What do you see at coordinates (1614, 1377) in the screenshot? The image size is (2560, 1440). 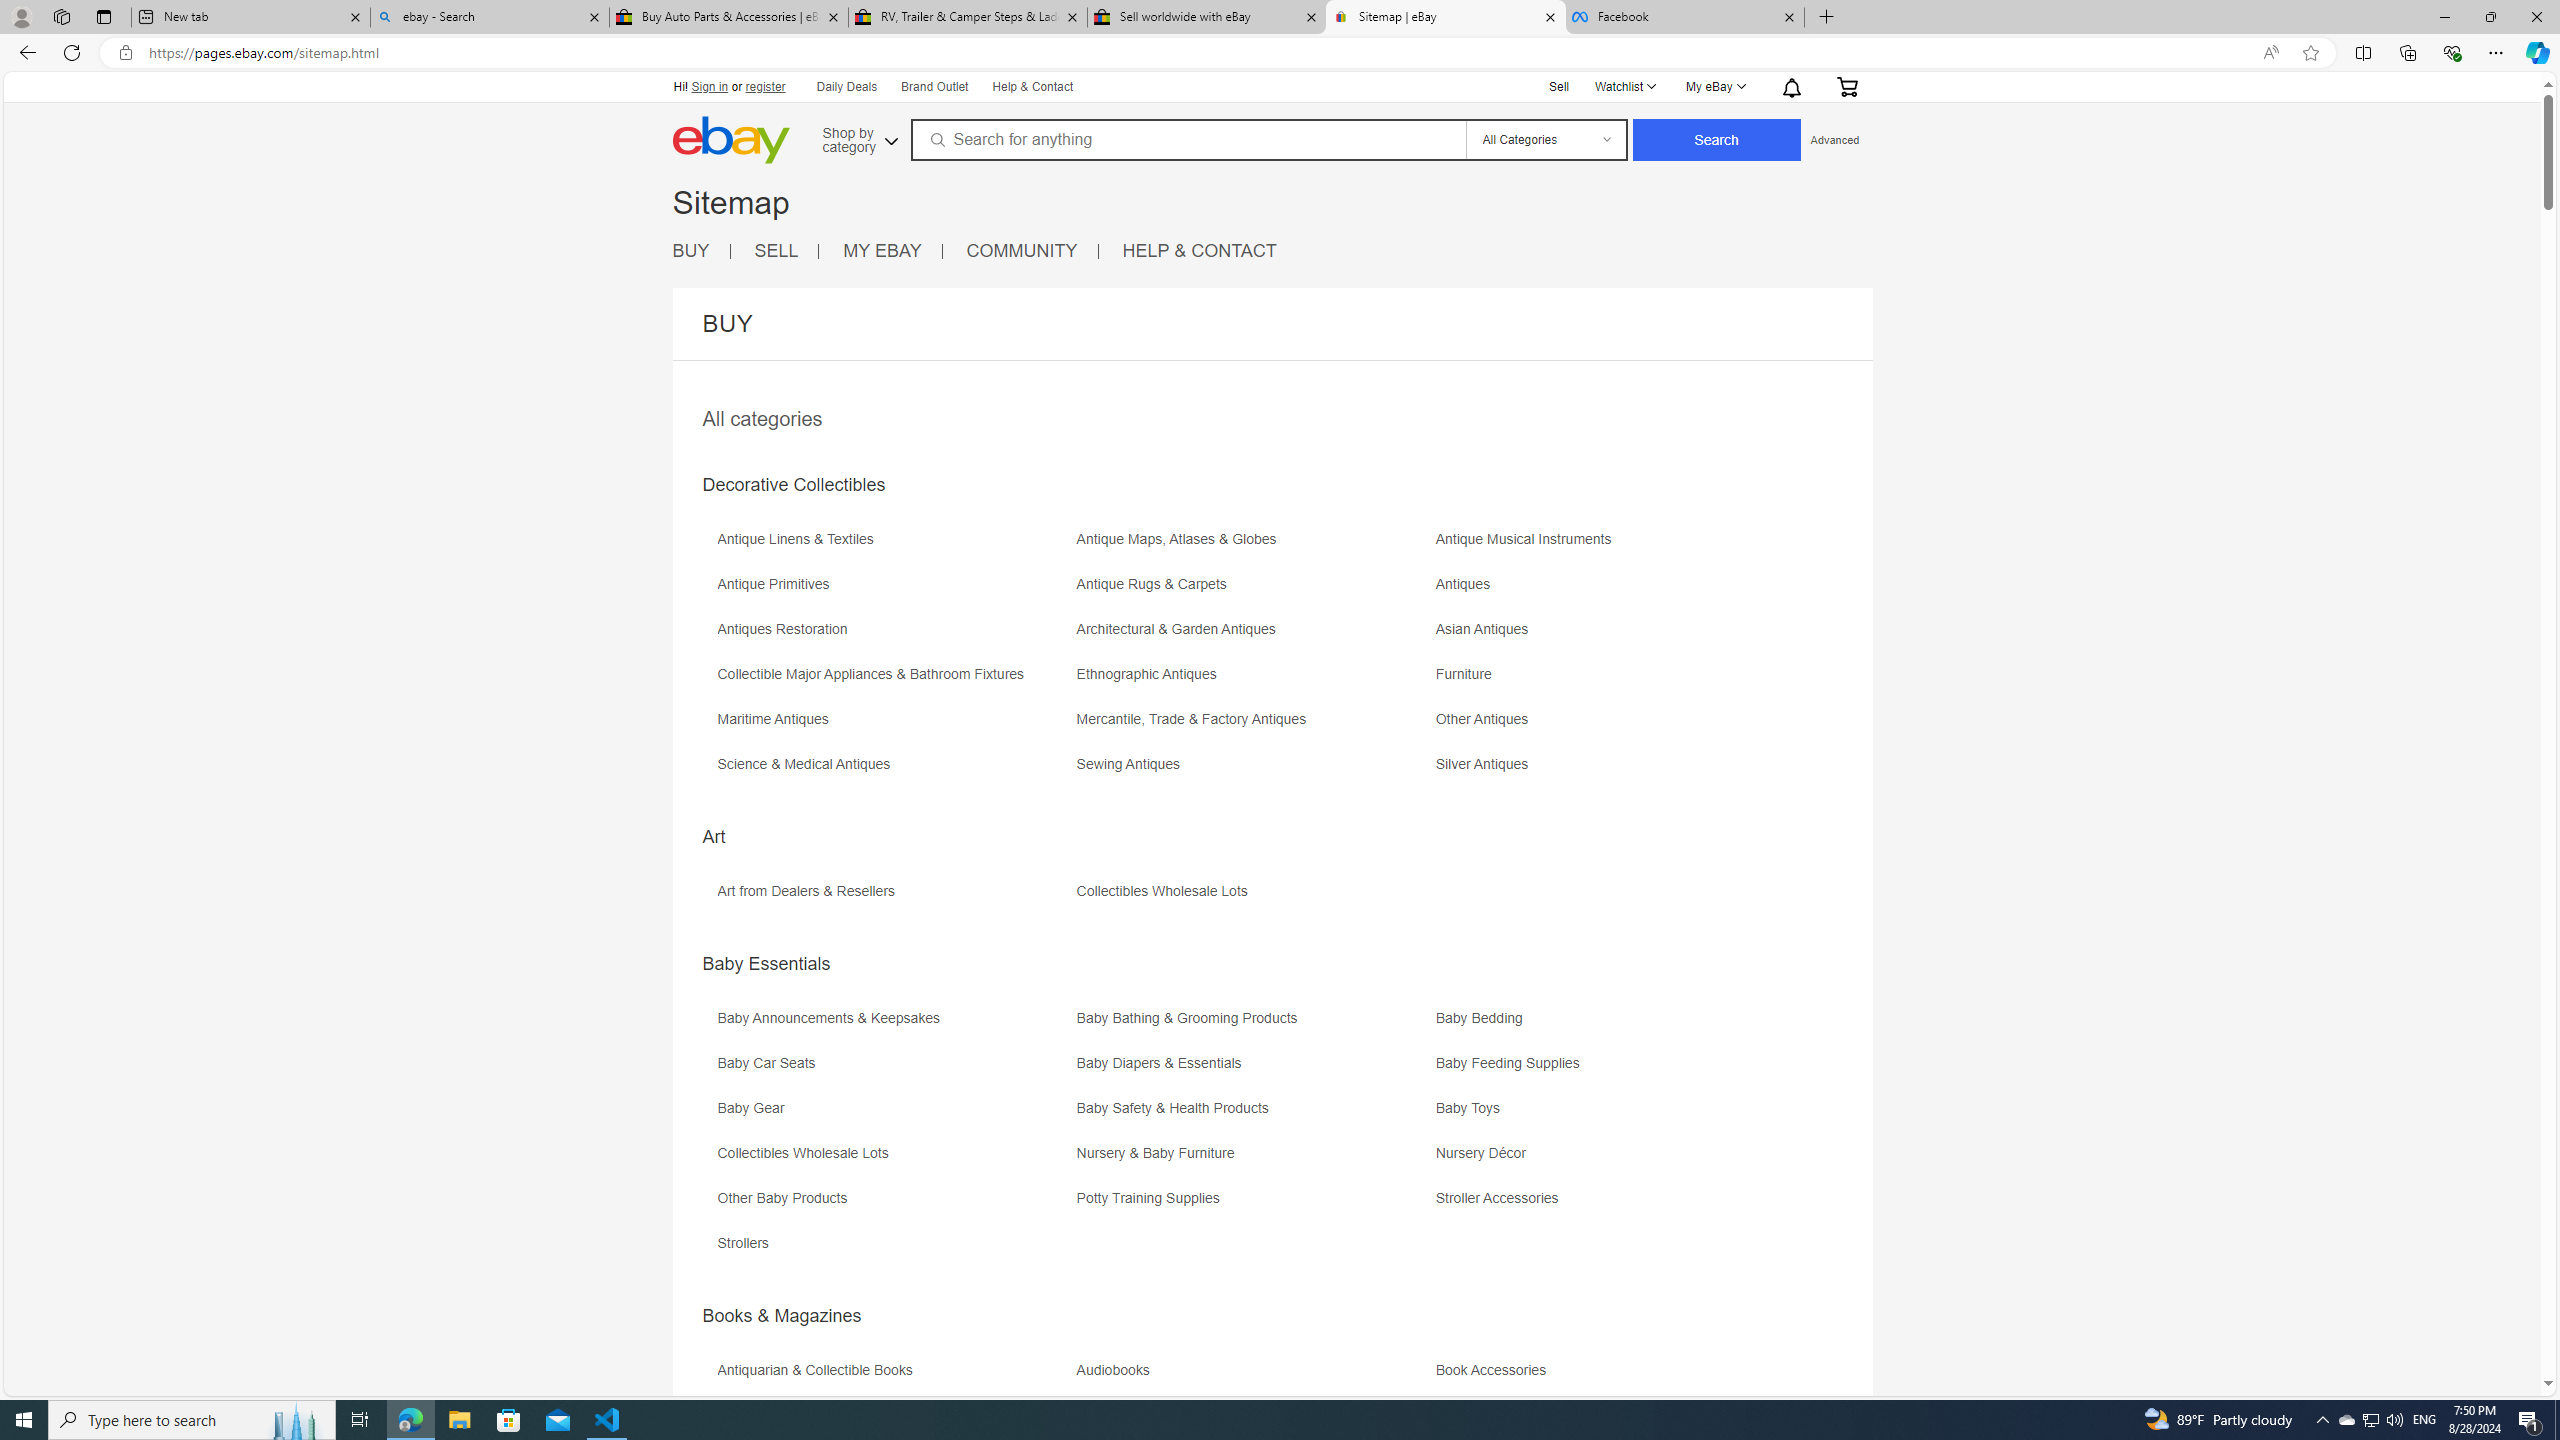 I see `Book Accessories` at bounding box center [1614, 1377].